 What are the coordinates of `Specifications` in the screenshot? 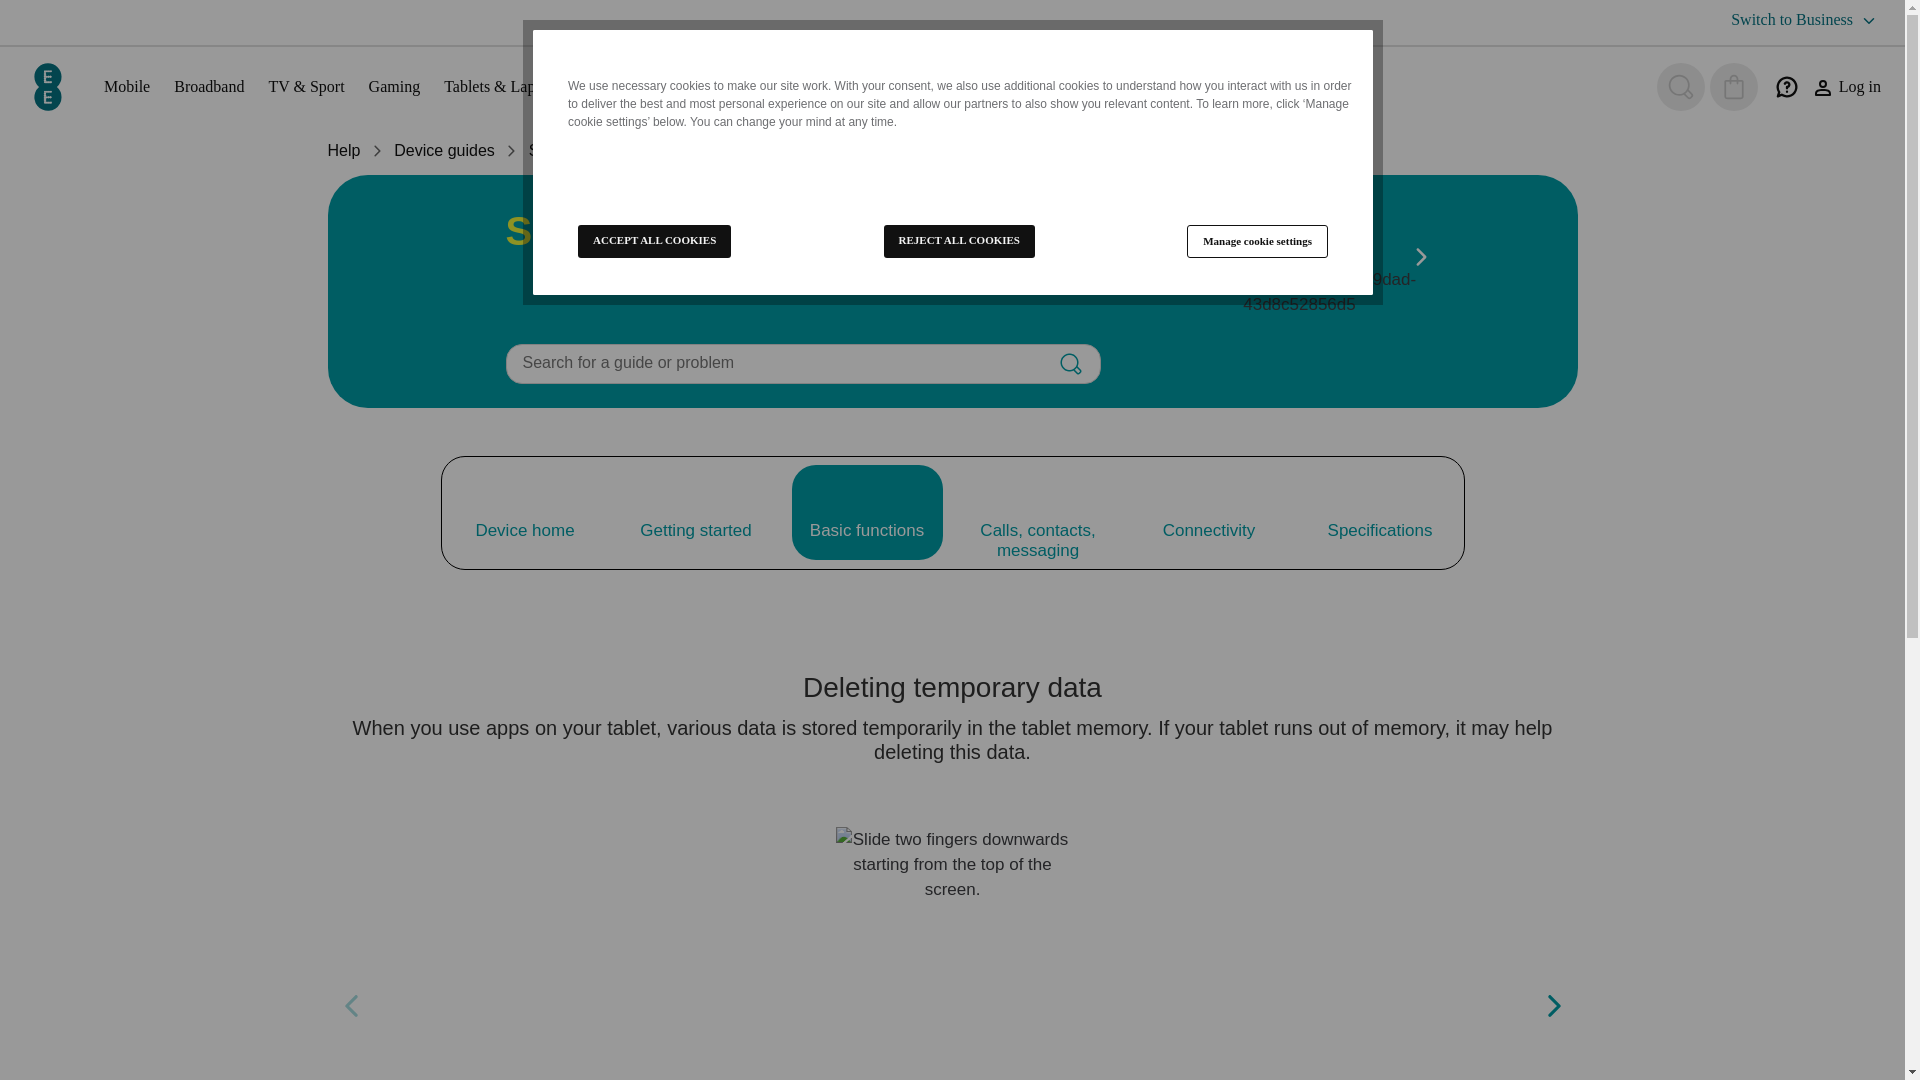 It's located at (1379, 512).